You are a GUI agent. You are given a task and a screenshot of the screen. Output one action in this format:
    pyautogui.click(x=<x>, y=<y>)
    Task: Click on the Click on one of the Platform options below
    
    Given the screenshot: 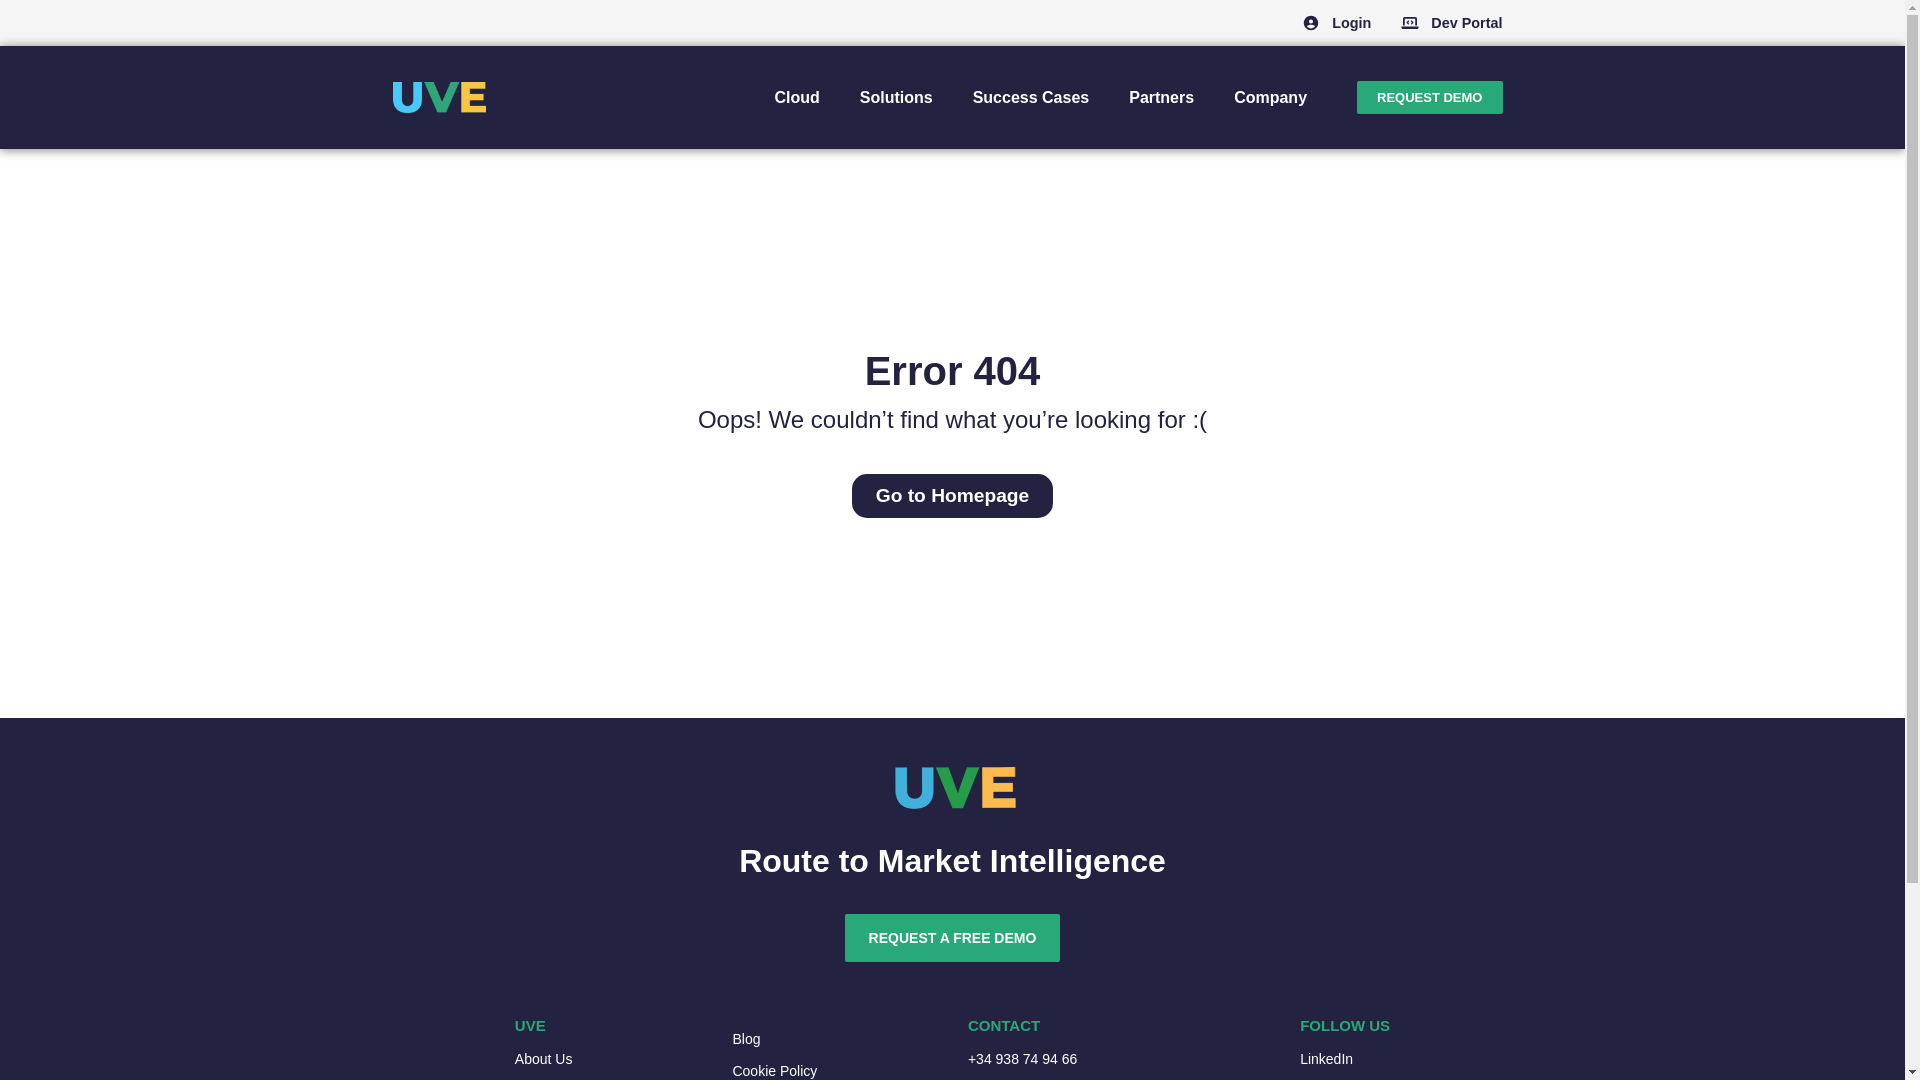 What is the action you would take?
    pyautogui.click(x=796, y=96)
    